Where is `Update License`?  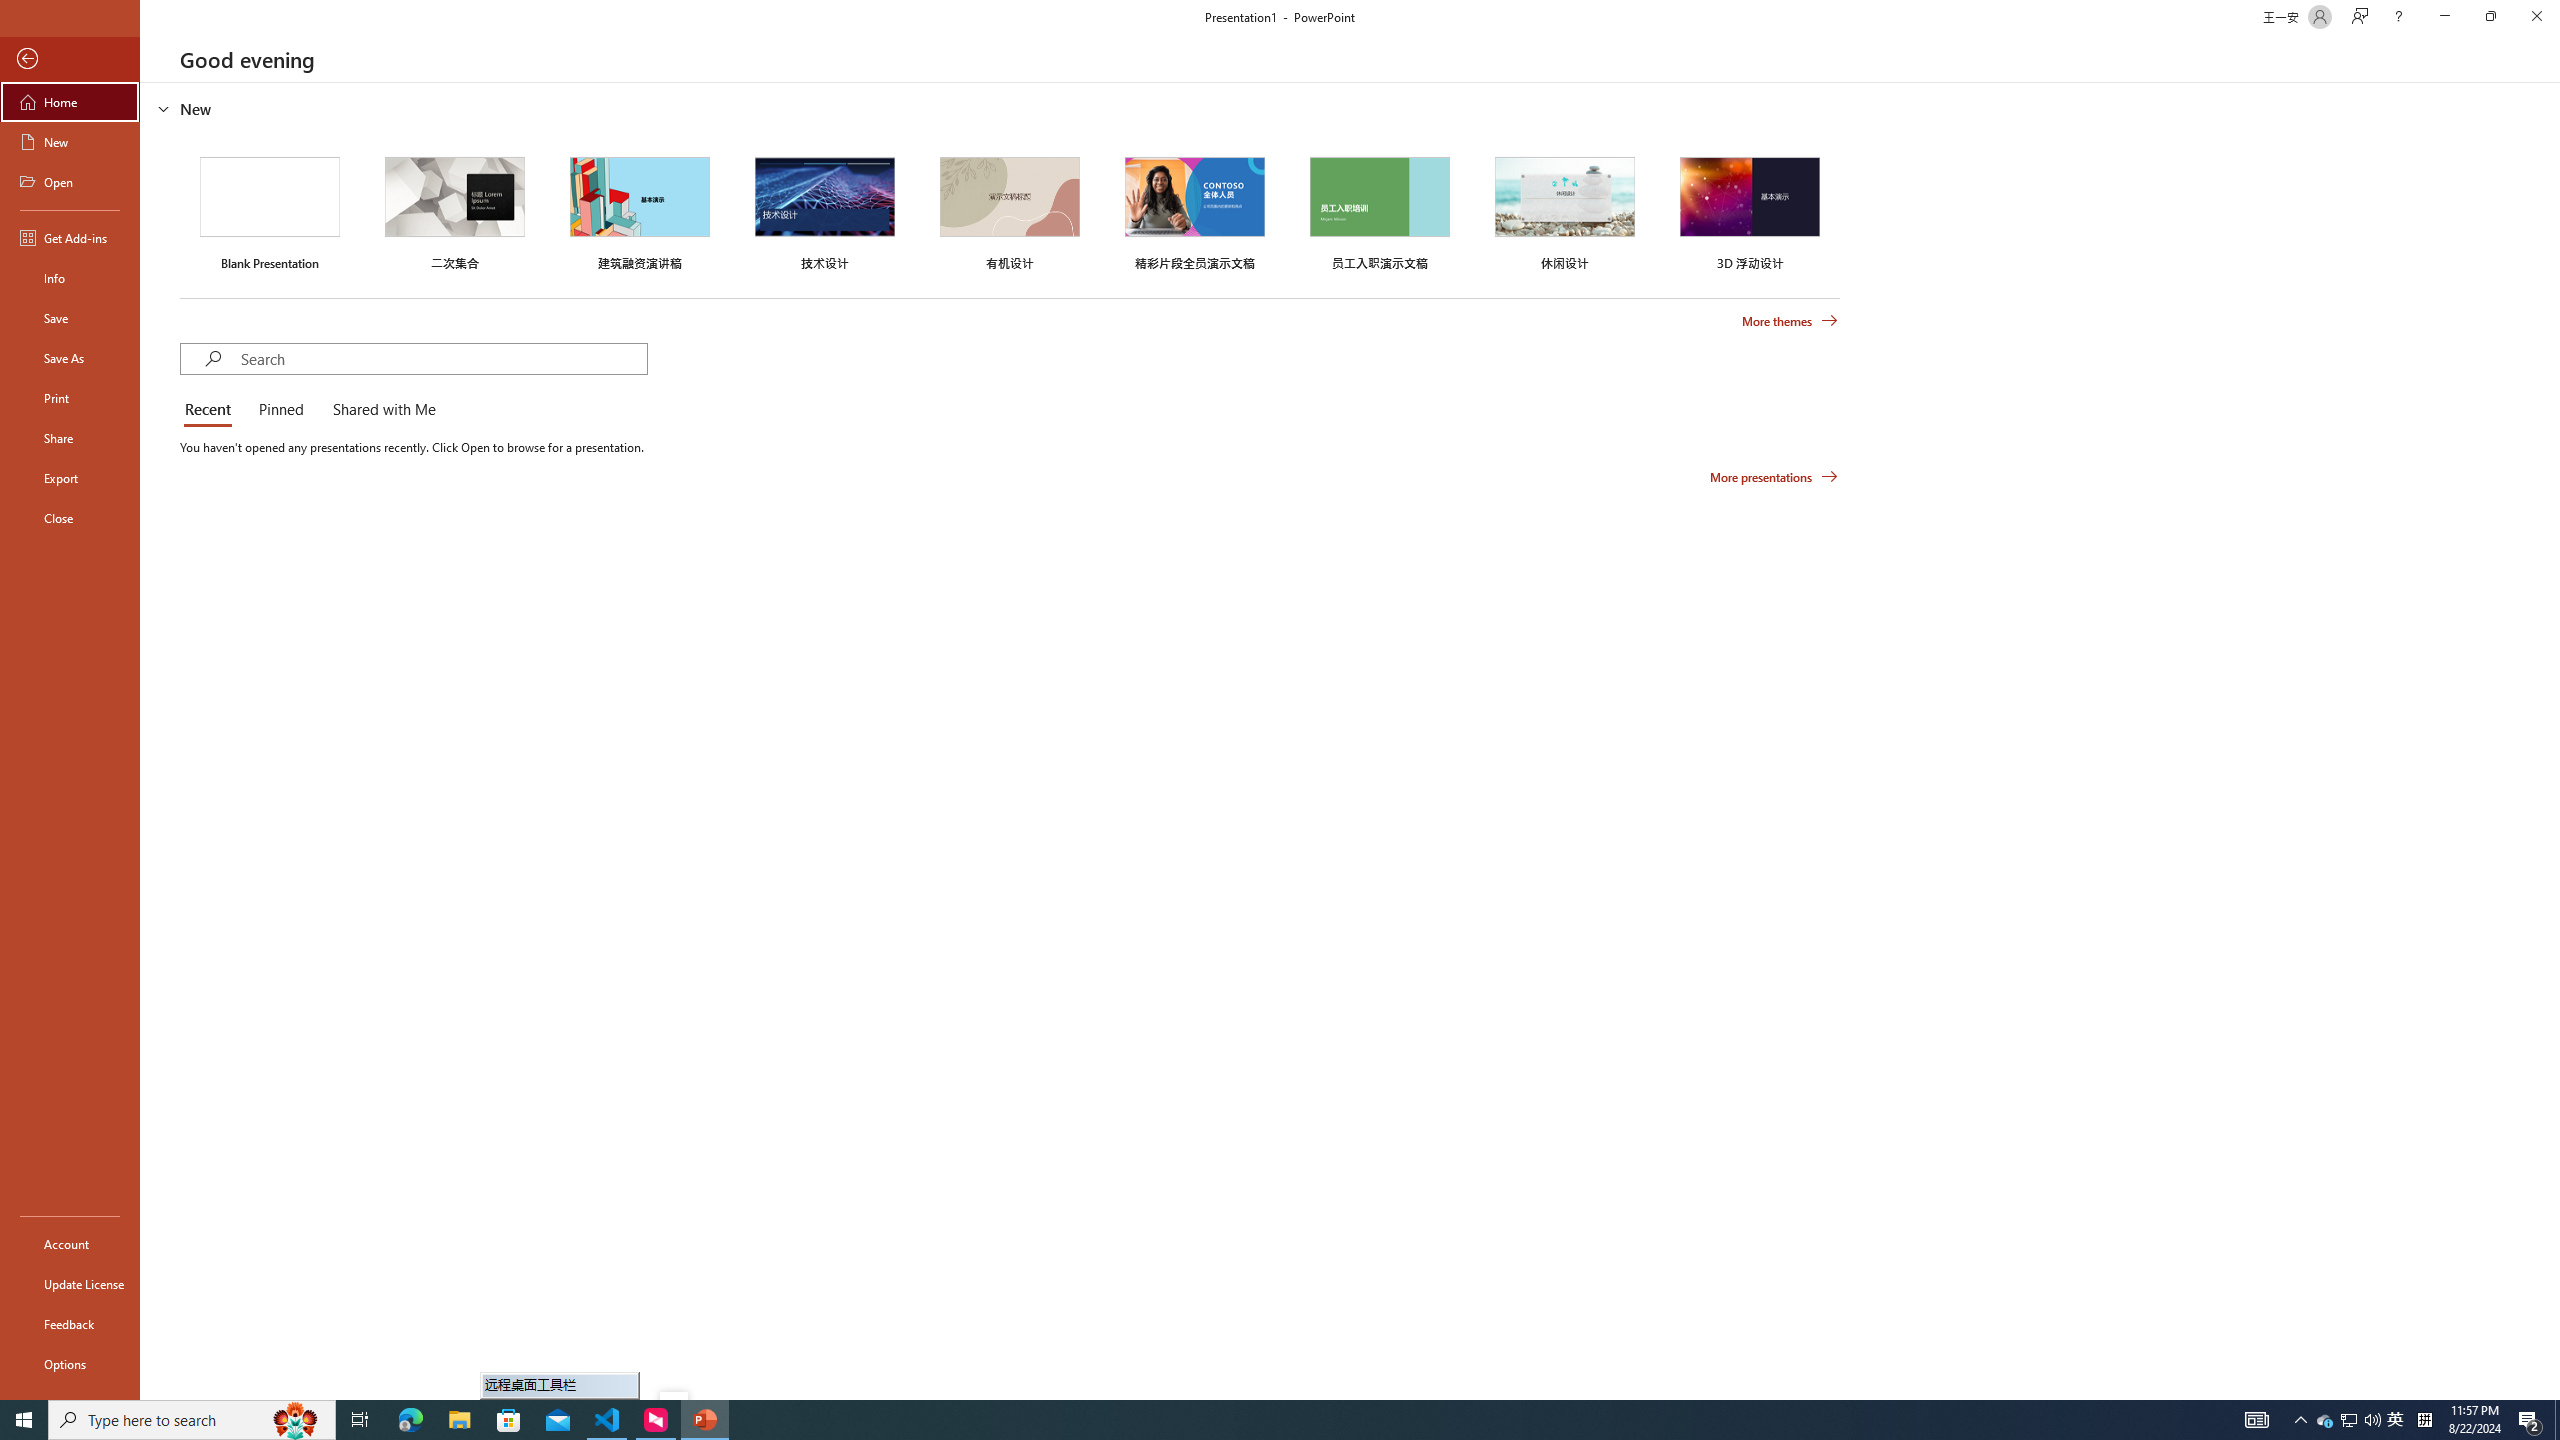
Update License is located at coordinates (70, 1284).